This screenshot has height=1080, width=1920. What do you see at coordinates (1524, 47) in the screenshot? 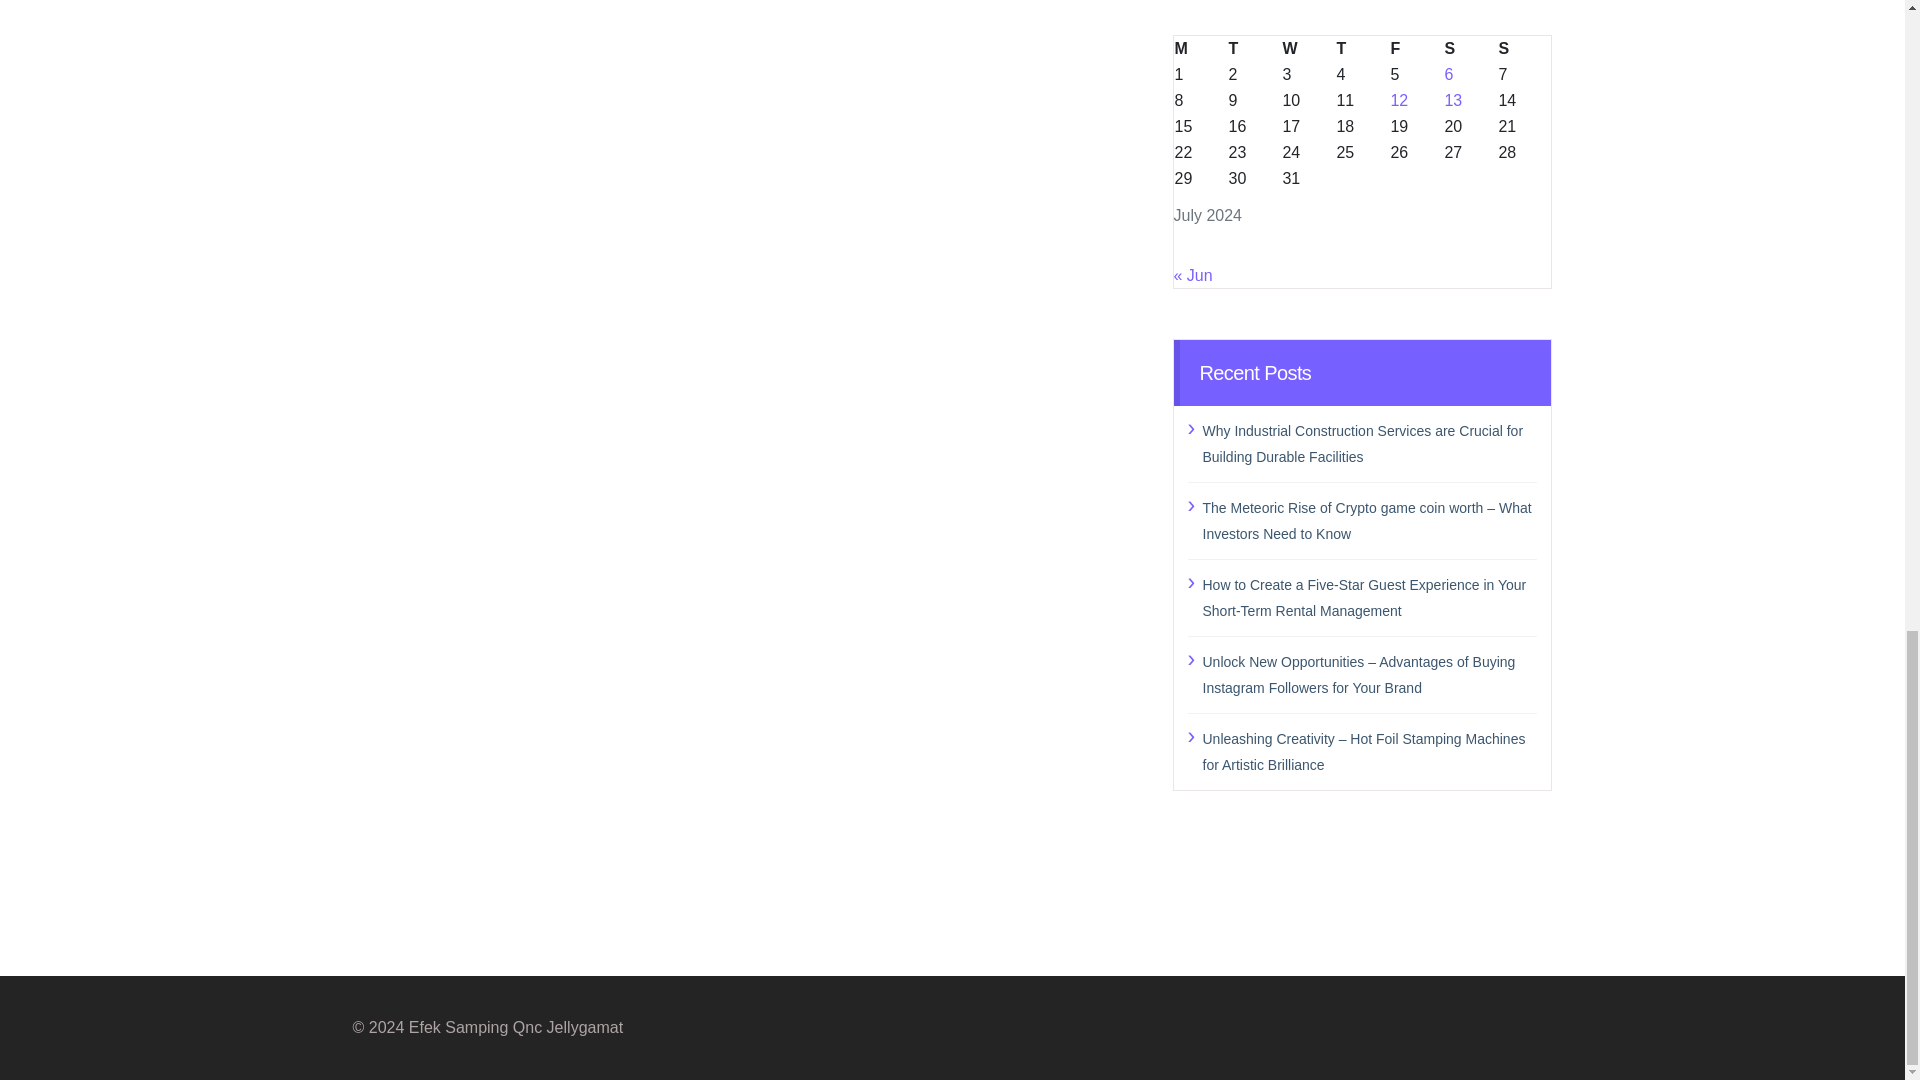
I see `Sunday` at bounding box center [1524, 47].